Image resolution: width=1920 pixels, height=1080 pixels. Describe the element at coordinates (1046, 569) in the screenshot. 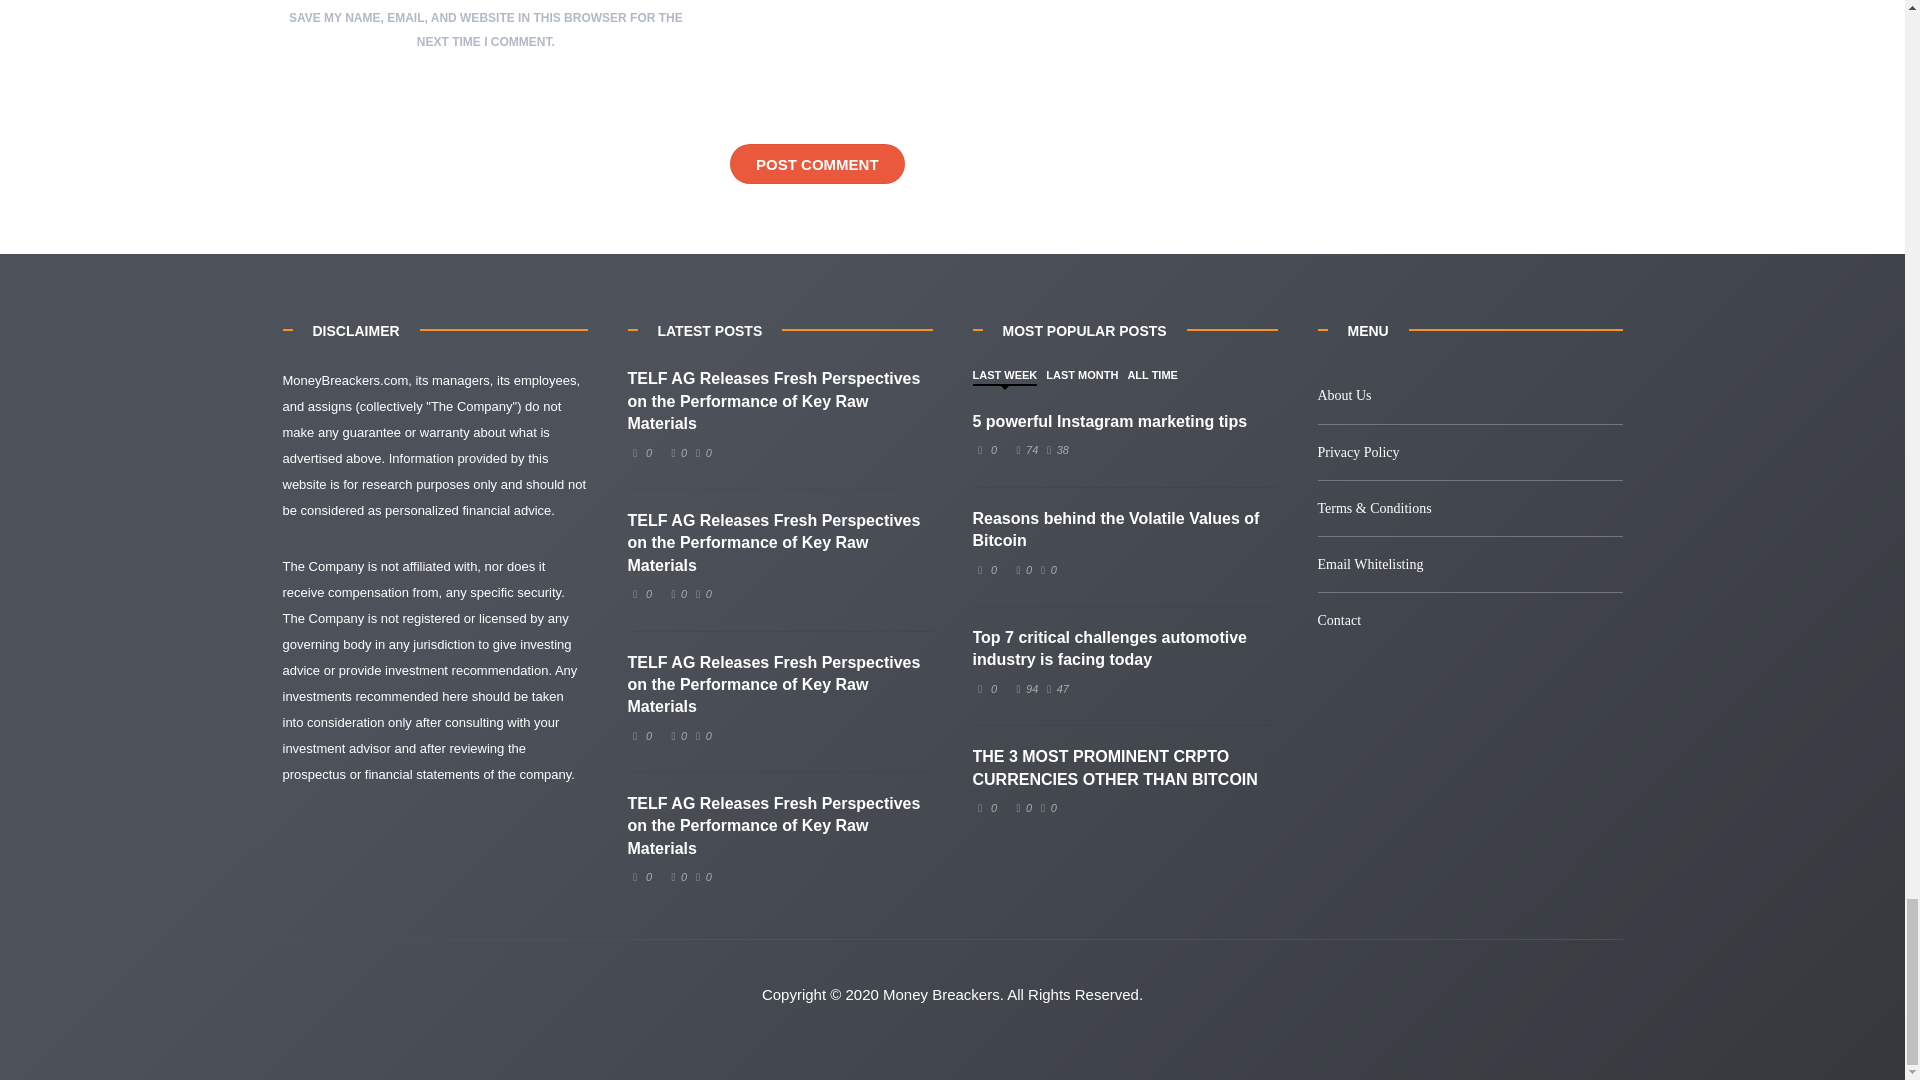

I see `I dislike this` at that location.